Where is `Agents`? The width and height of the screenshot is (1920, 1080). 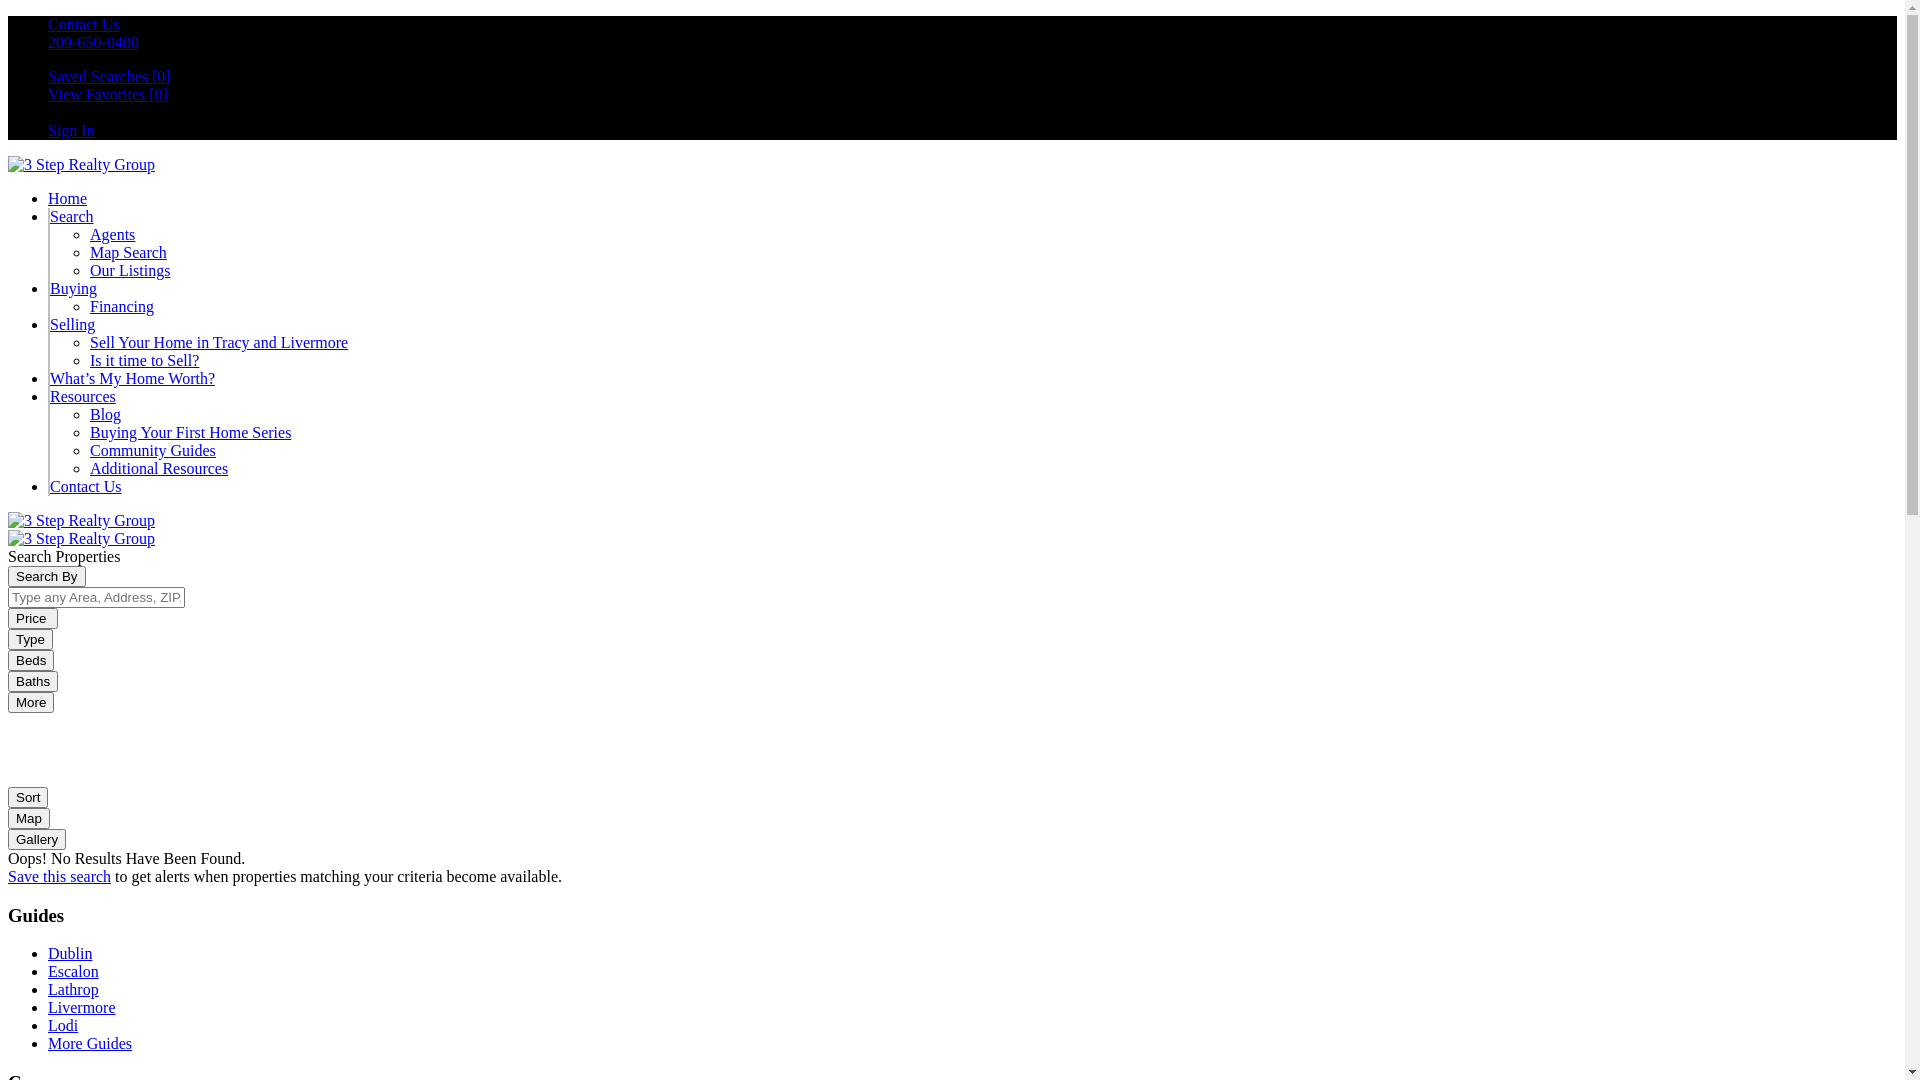 Agents is located at coordinates (112, 234).